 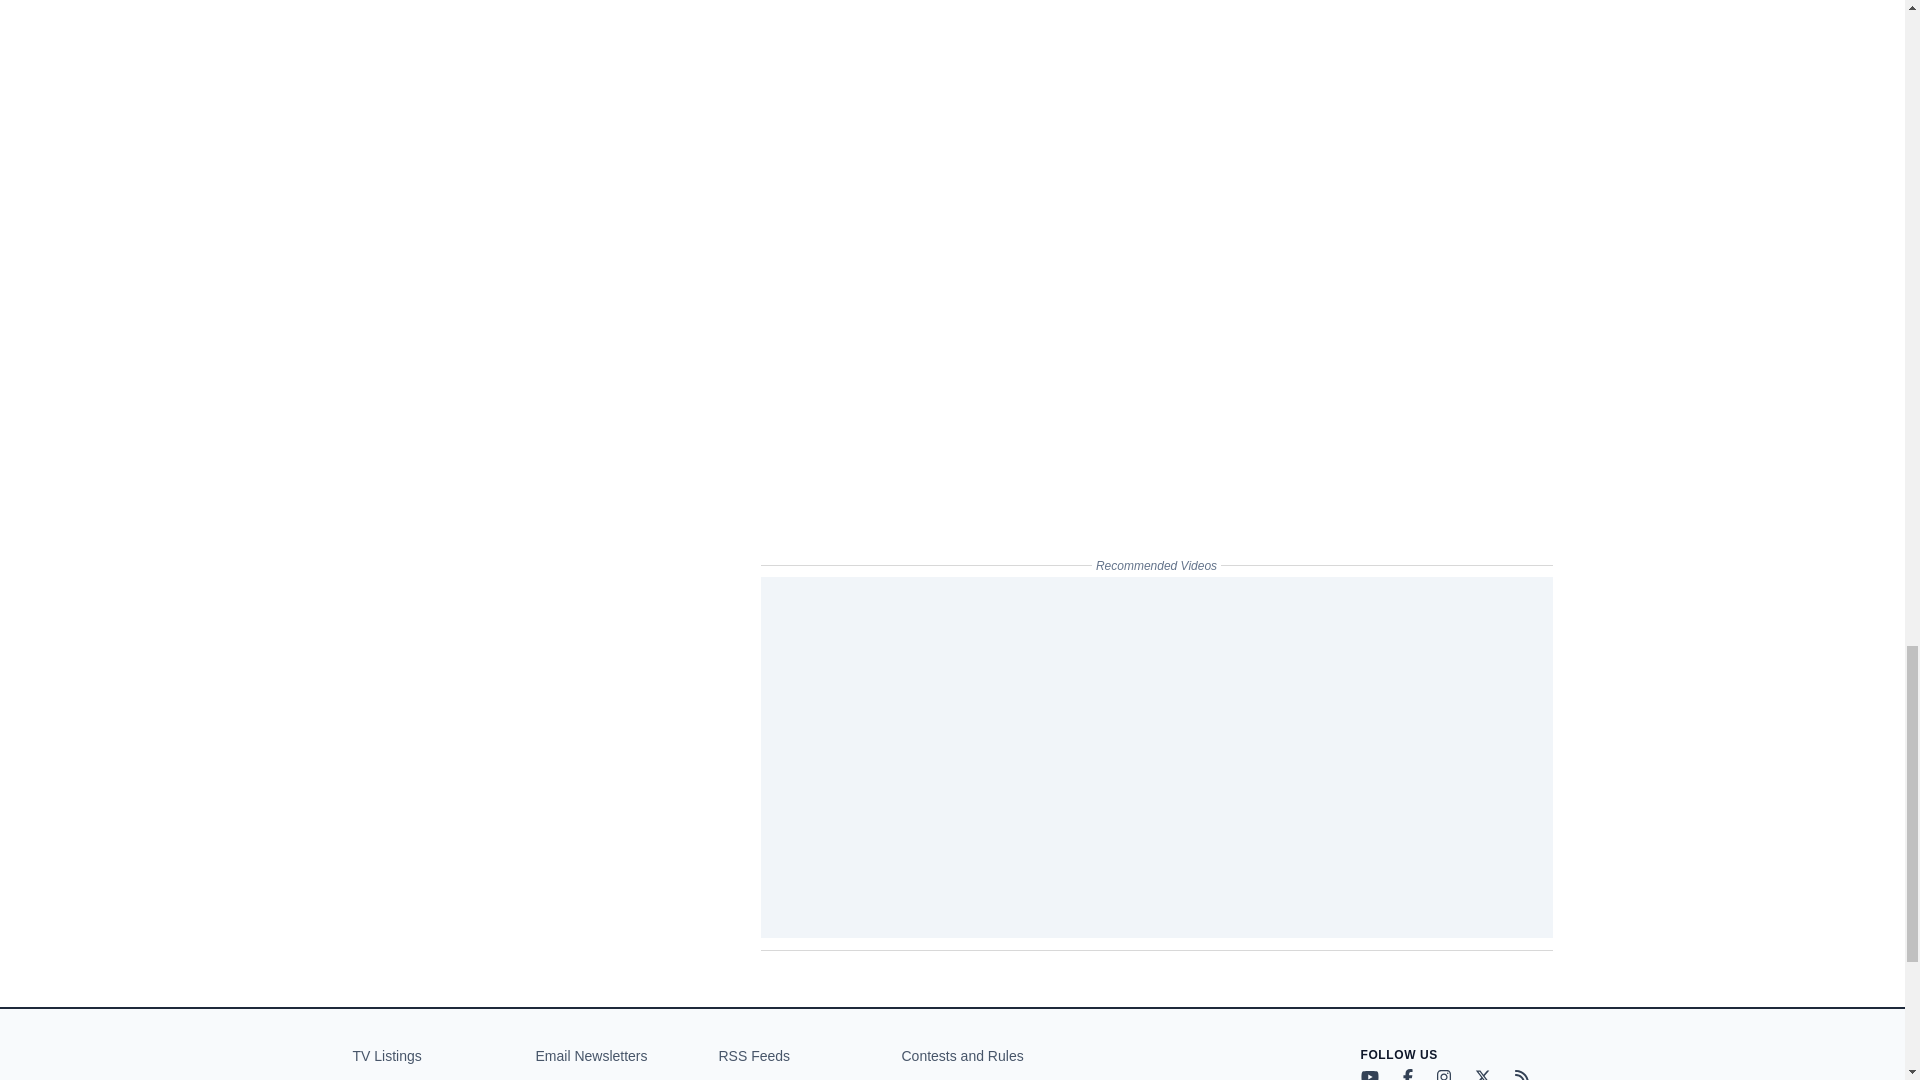 What do you see at coordinates (1368, 1074) in the screenshot?
I see `youtube` at bounding box center [1368, 1074].